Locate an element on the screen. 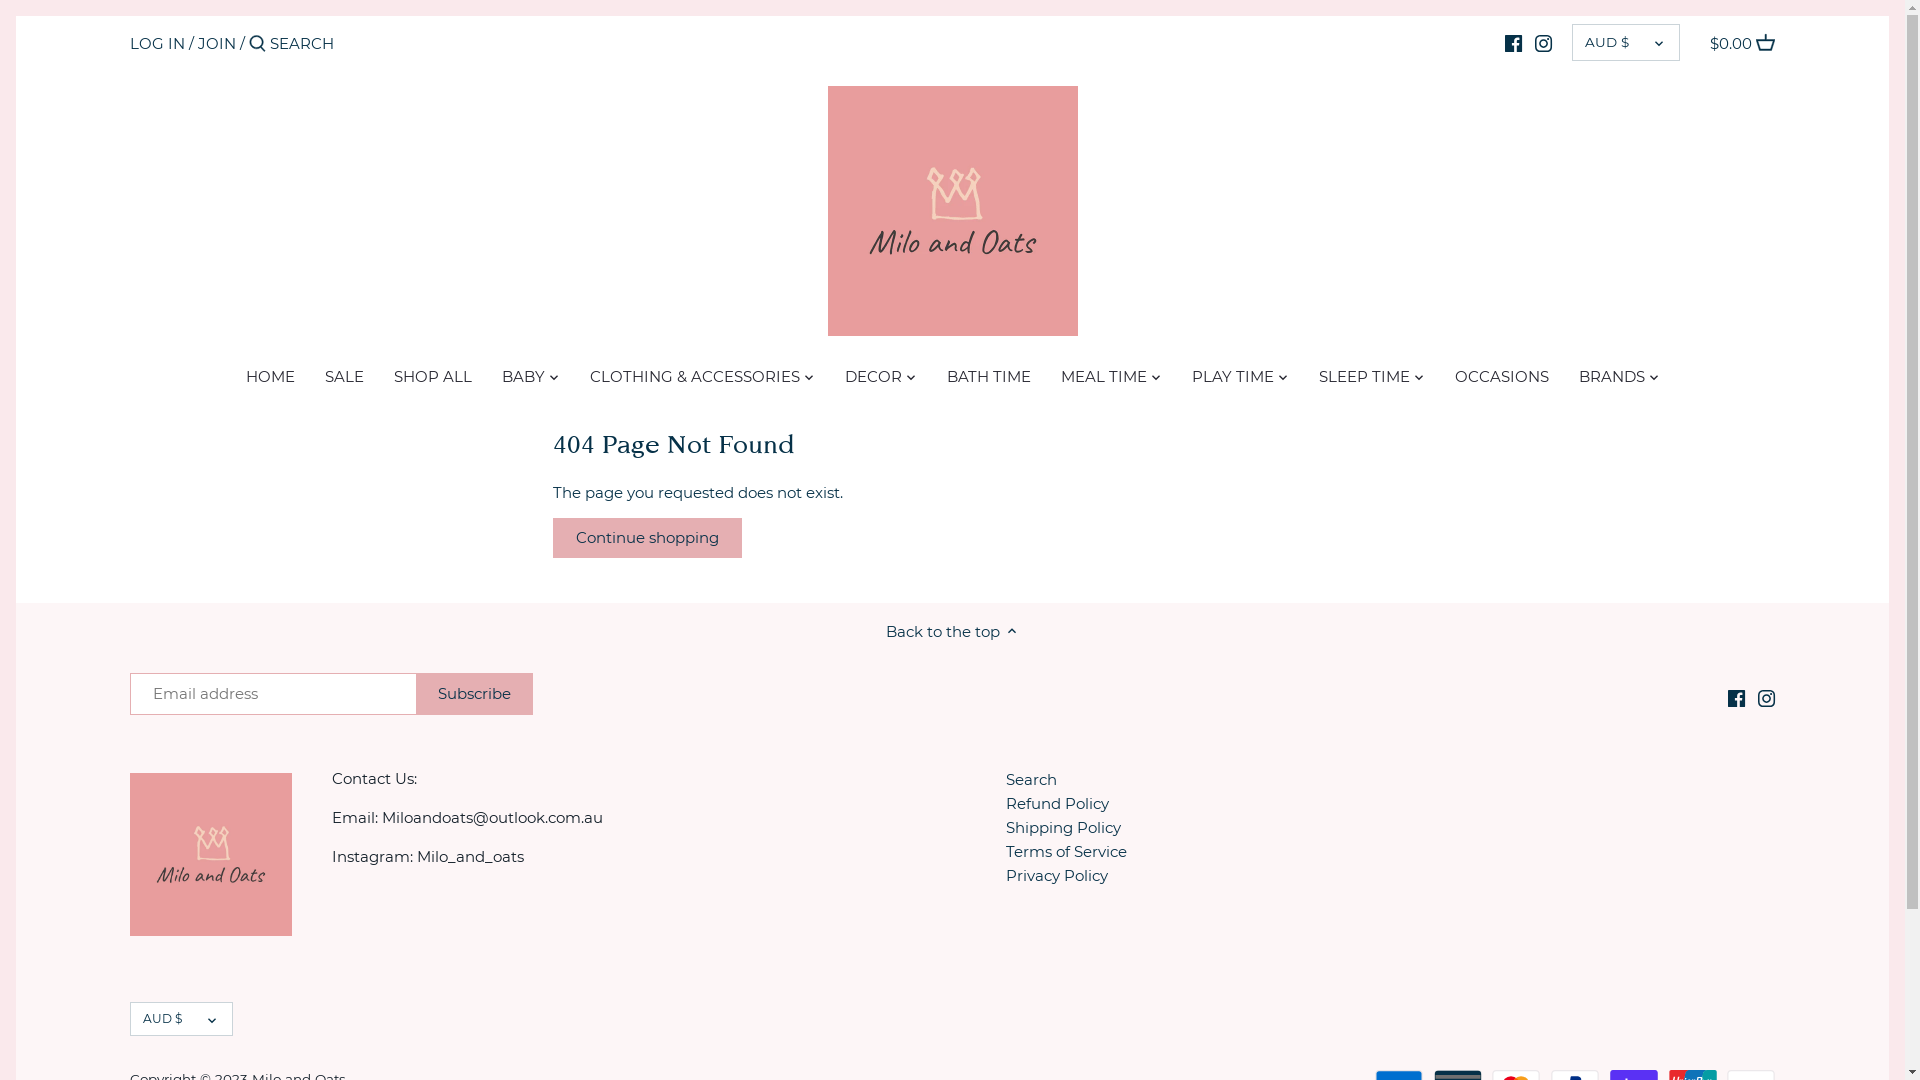 This screenshot has height=1080, width=1920. AUD $ is located at coordinates (182, 1020).